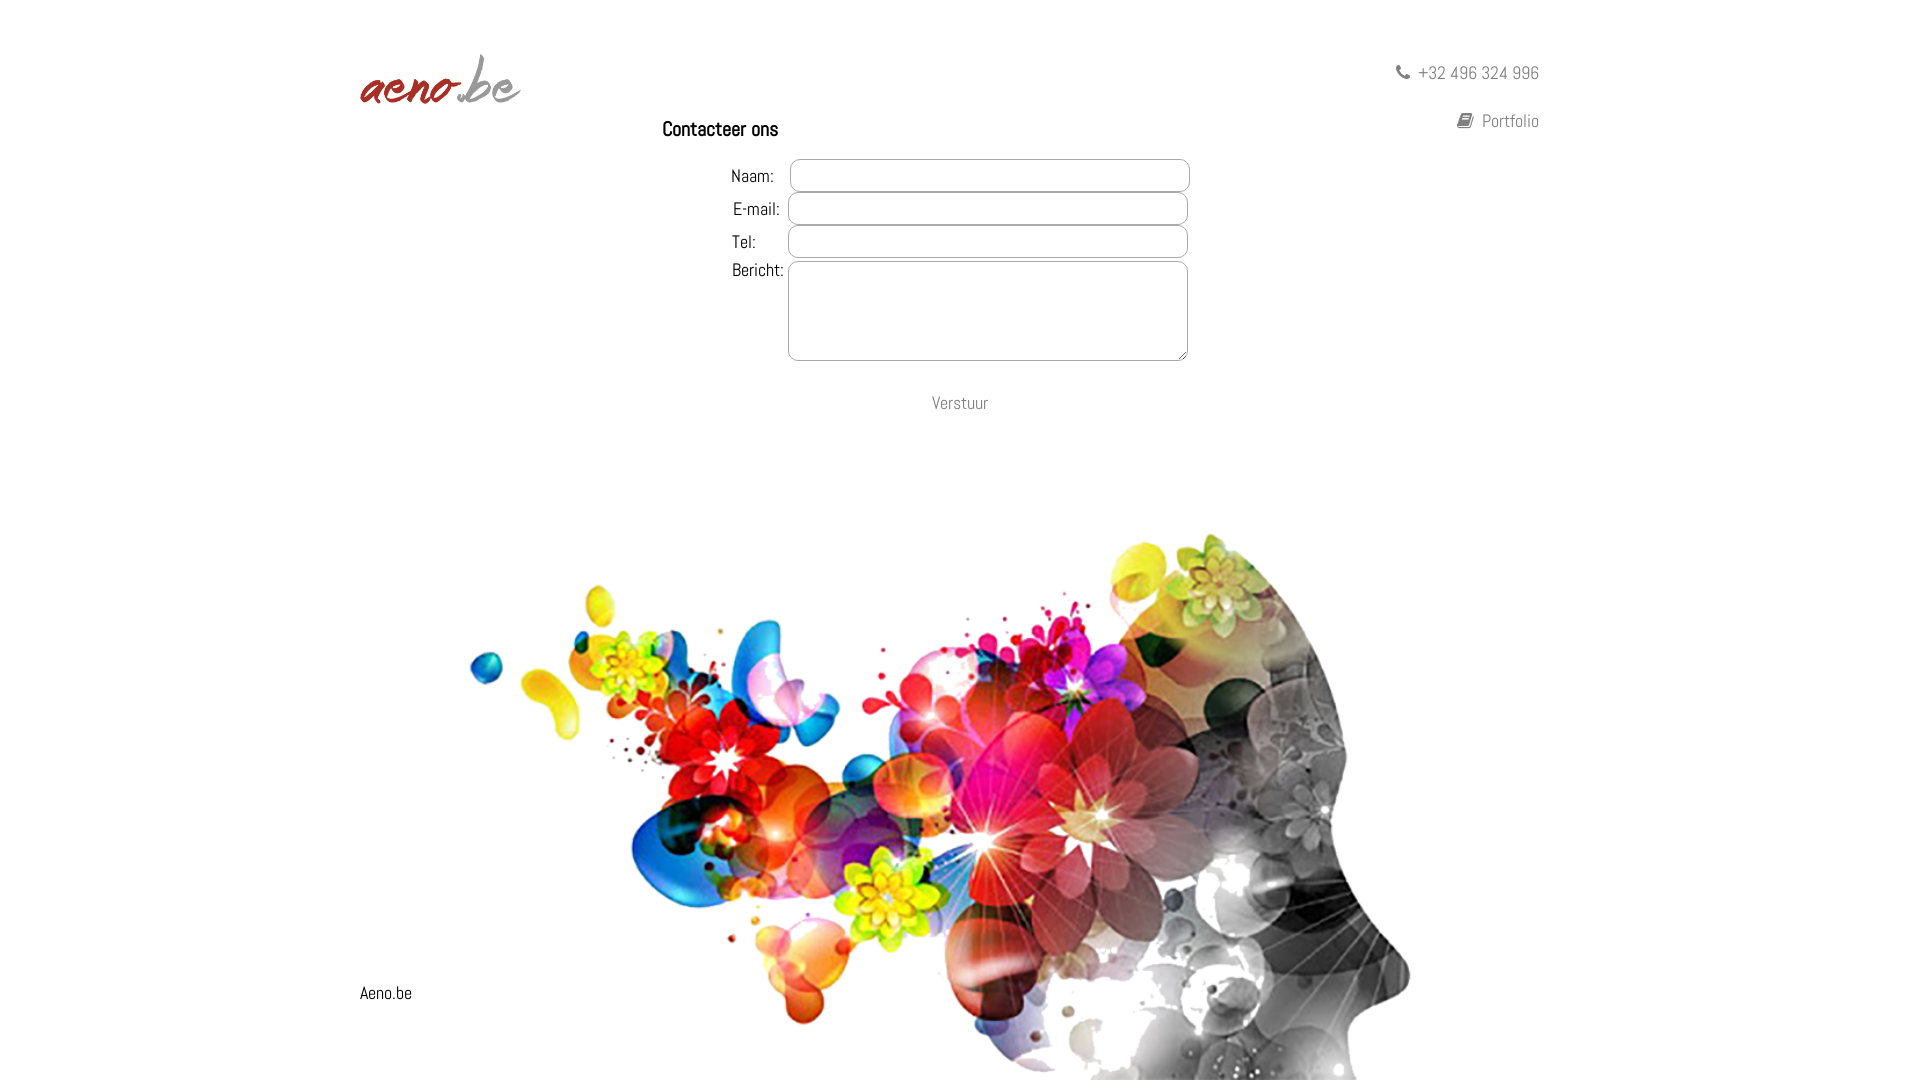  What do you see at coordinates (1468, 72) in the screenshot?
I see `  +32 496 324 996` at bounding box center [1468, 72].